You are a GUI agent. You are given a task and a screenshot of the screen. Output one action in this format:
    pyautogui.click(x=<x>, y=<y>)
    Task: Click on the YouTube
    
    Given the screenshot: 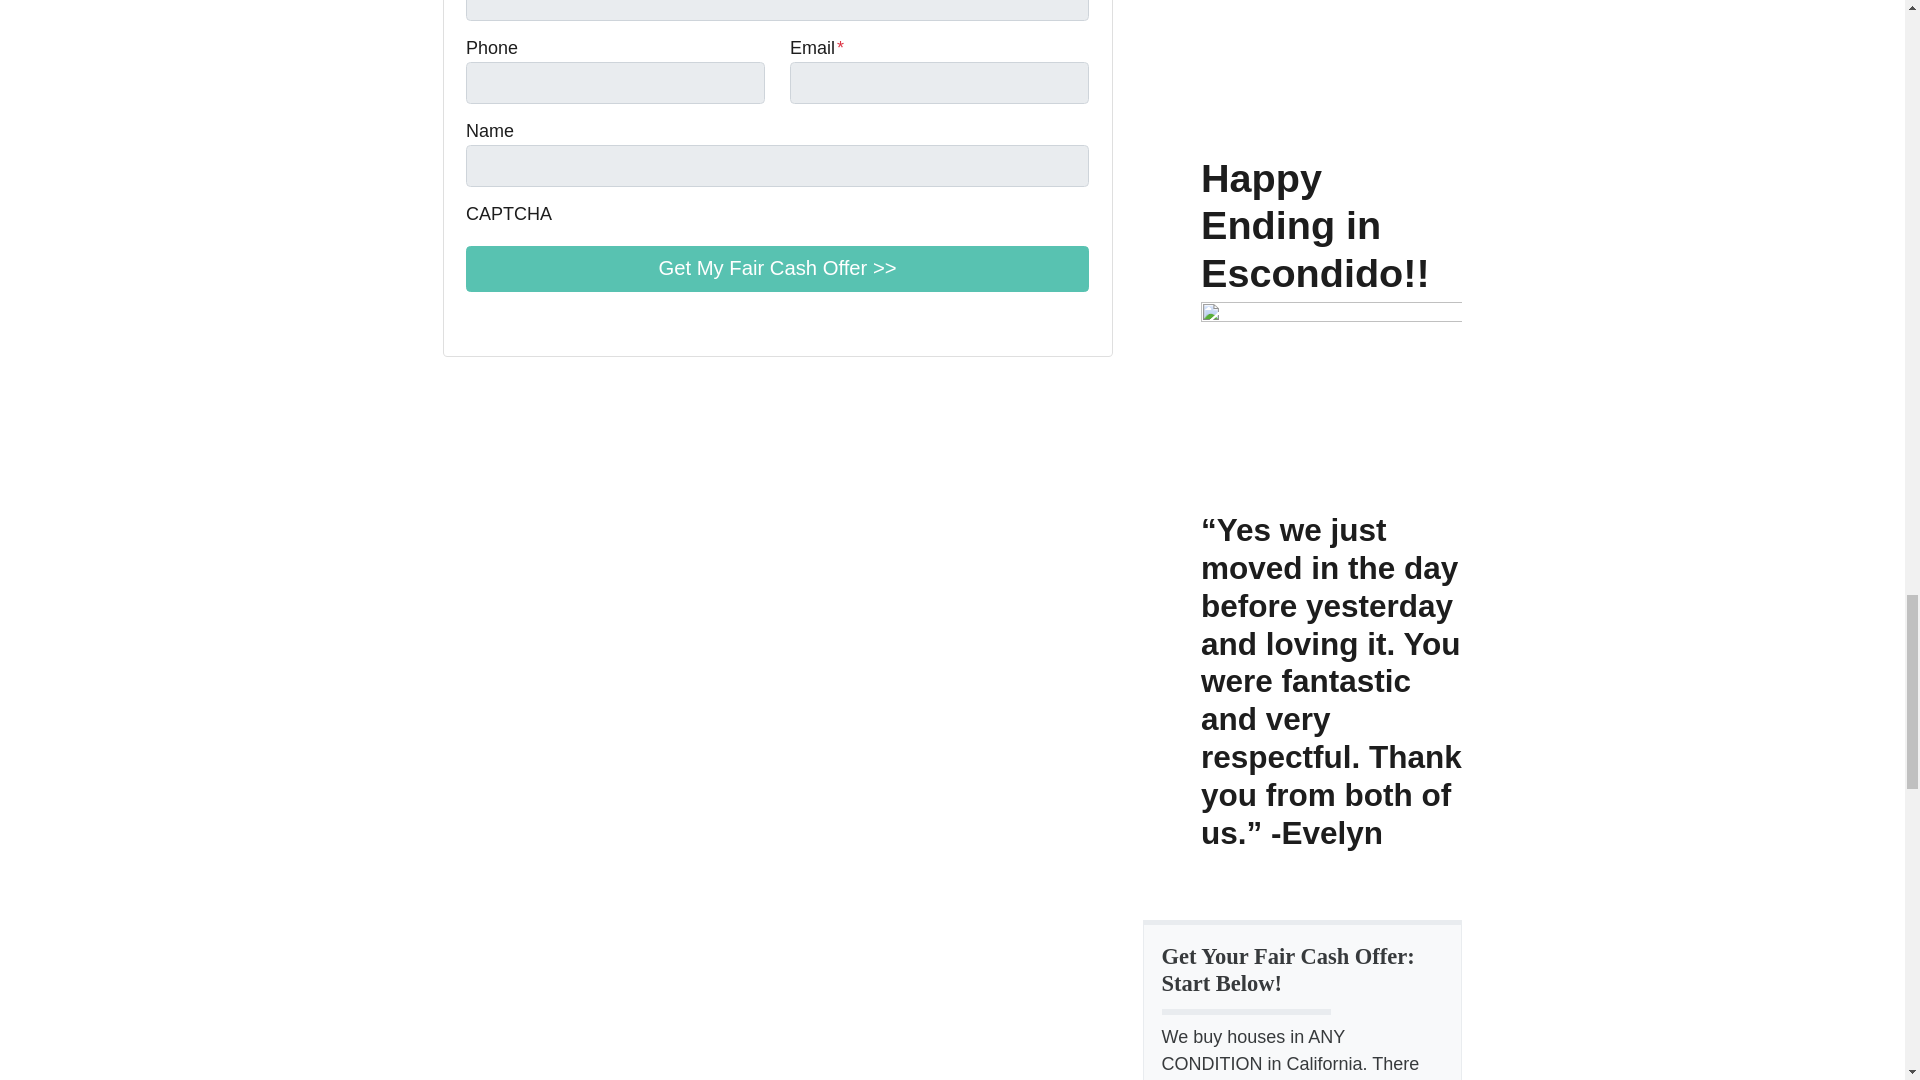 What is the action you would take?
    pyautogui.click(x=506, y=321)
    